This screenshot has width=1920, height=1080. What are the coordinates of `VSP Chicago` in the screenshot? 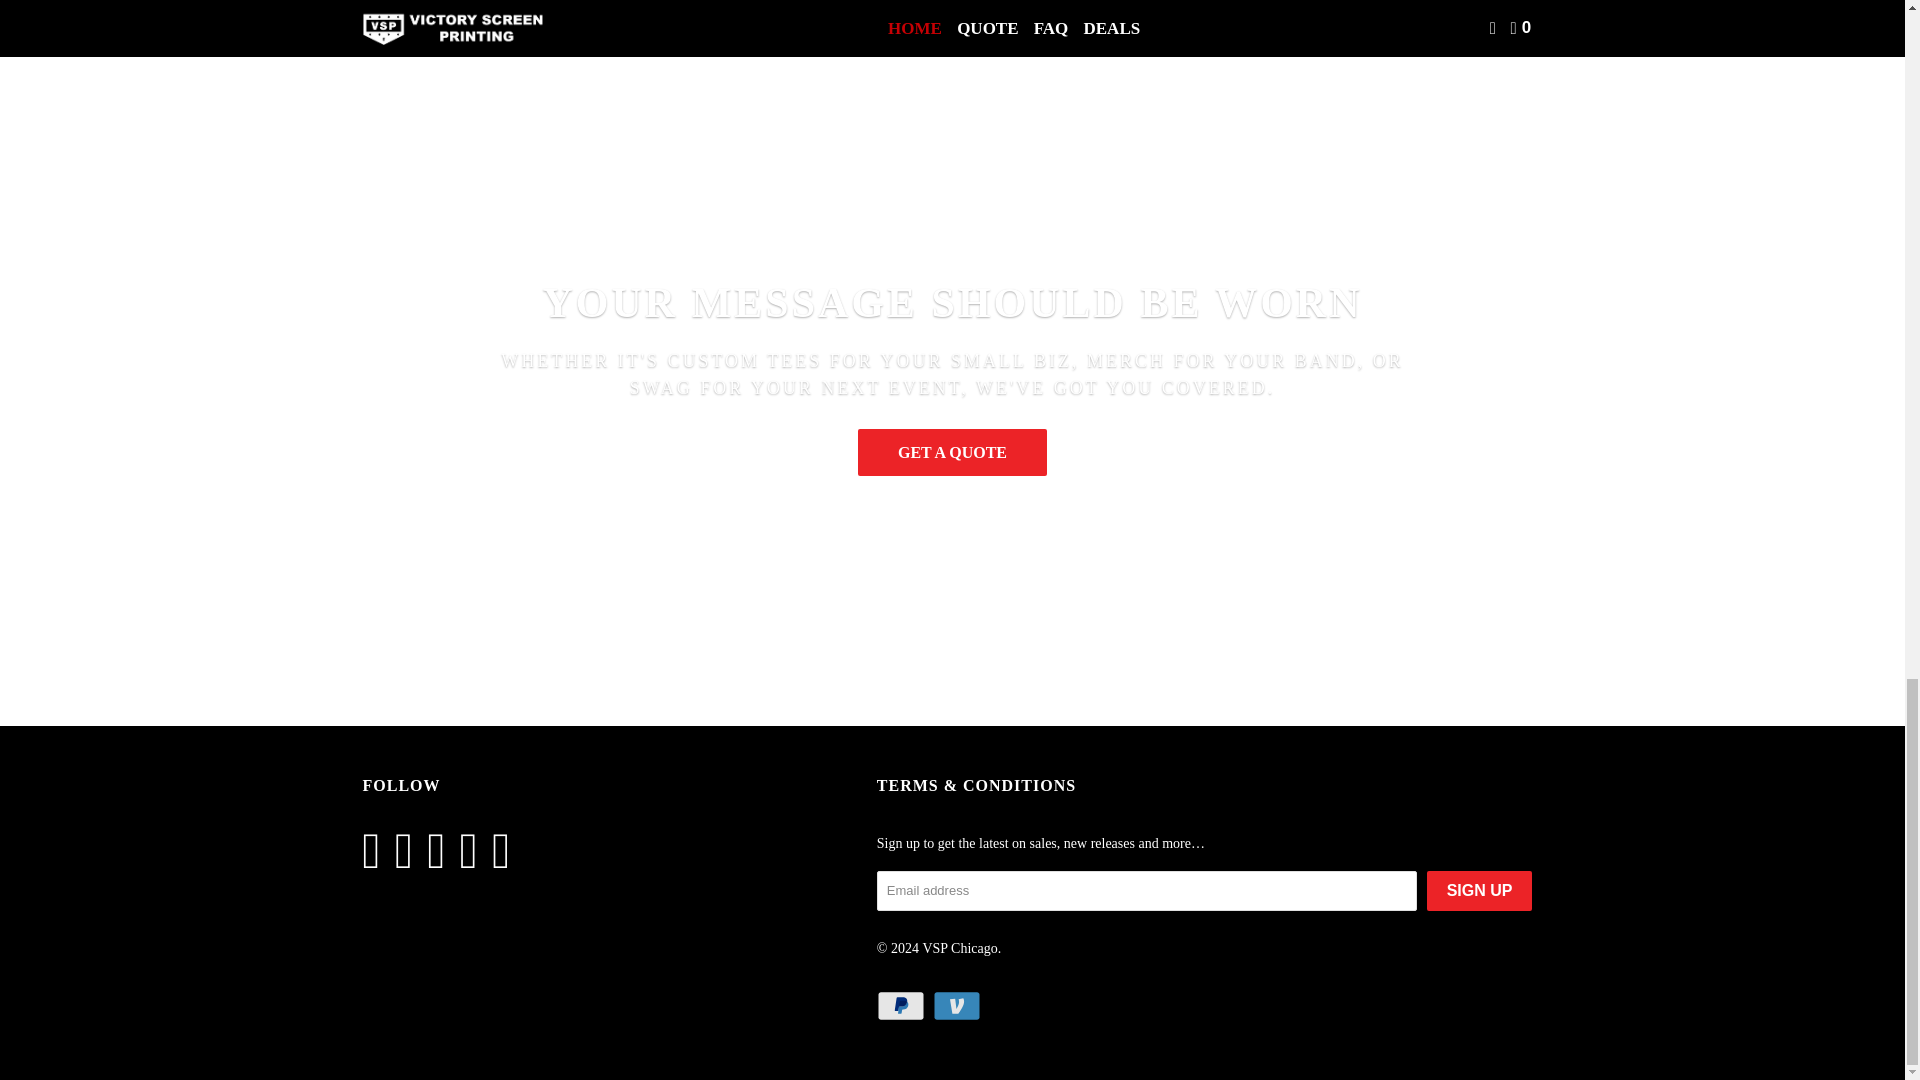 It's located at (958, 948).